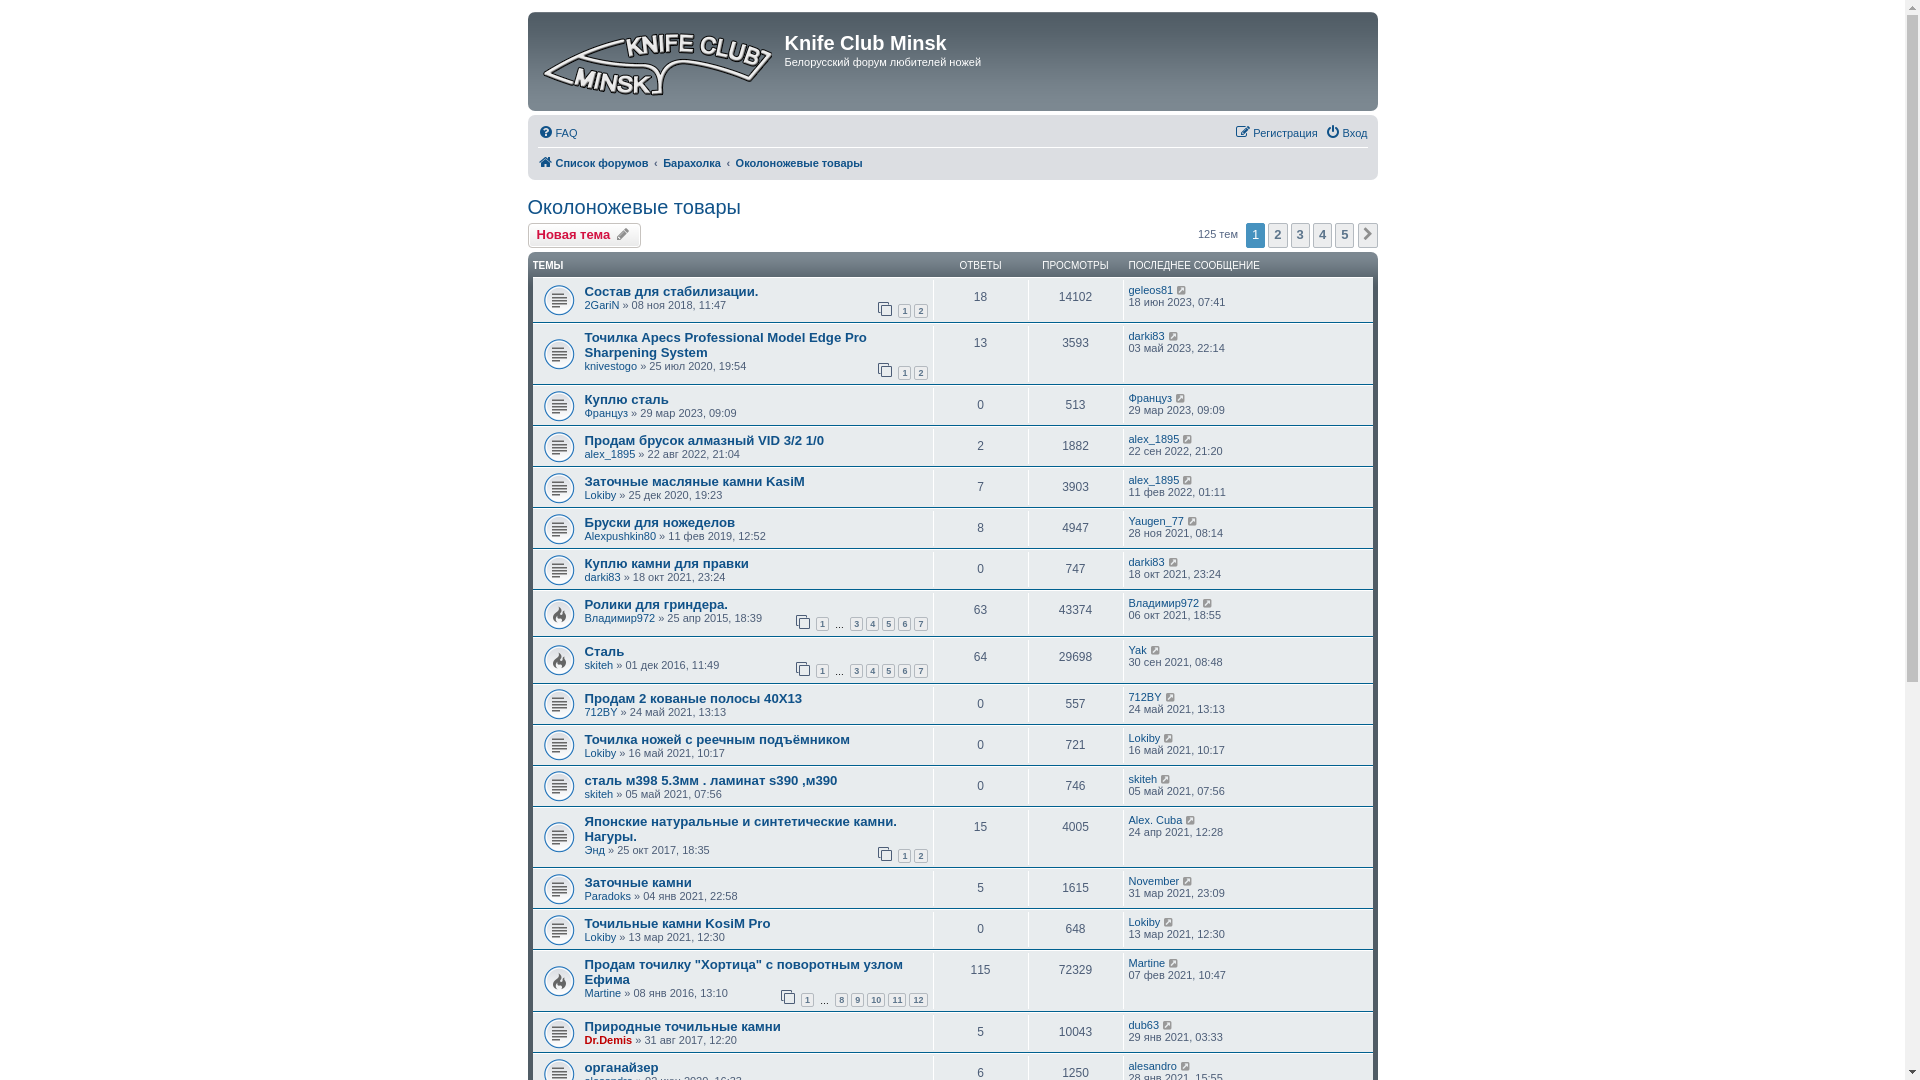 This screenshot has width=1920, height=1080. What do you see at coordinates (602, 577) in the screenshot?
I see `darki83` at bounding box center [602, 577].